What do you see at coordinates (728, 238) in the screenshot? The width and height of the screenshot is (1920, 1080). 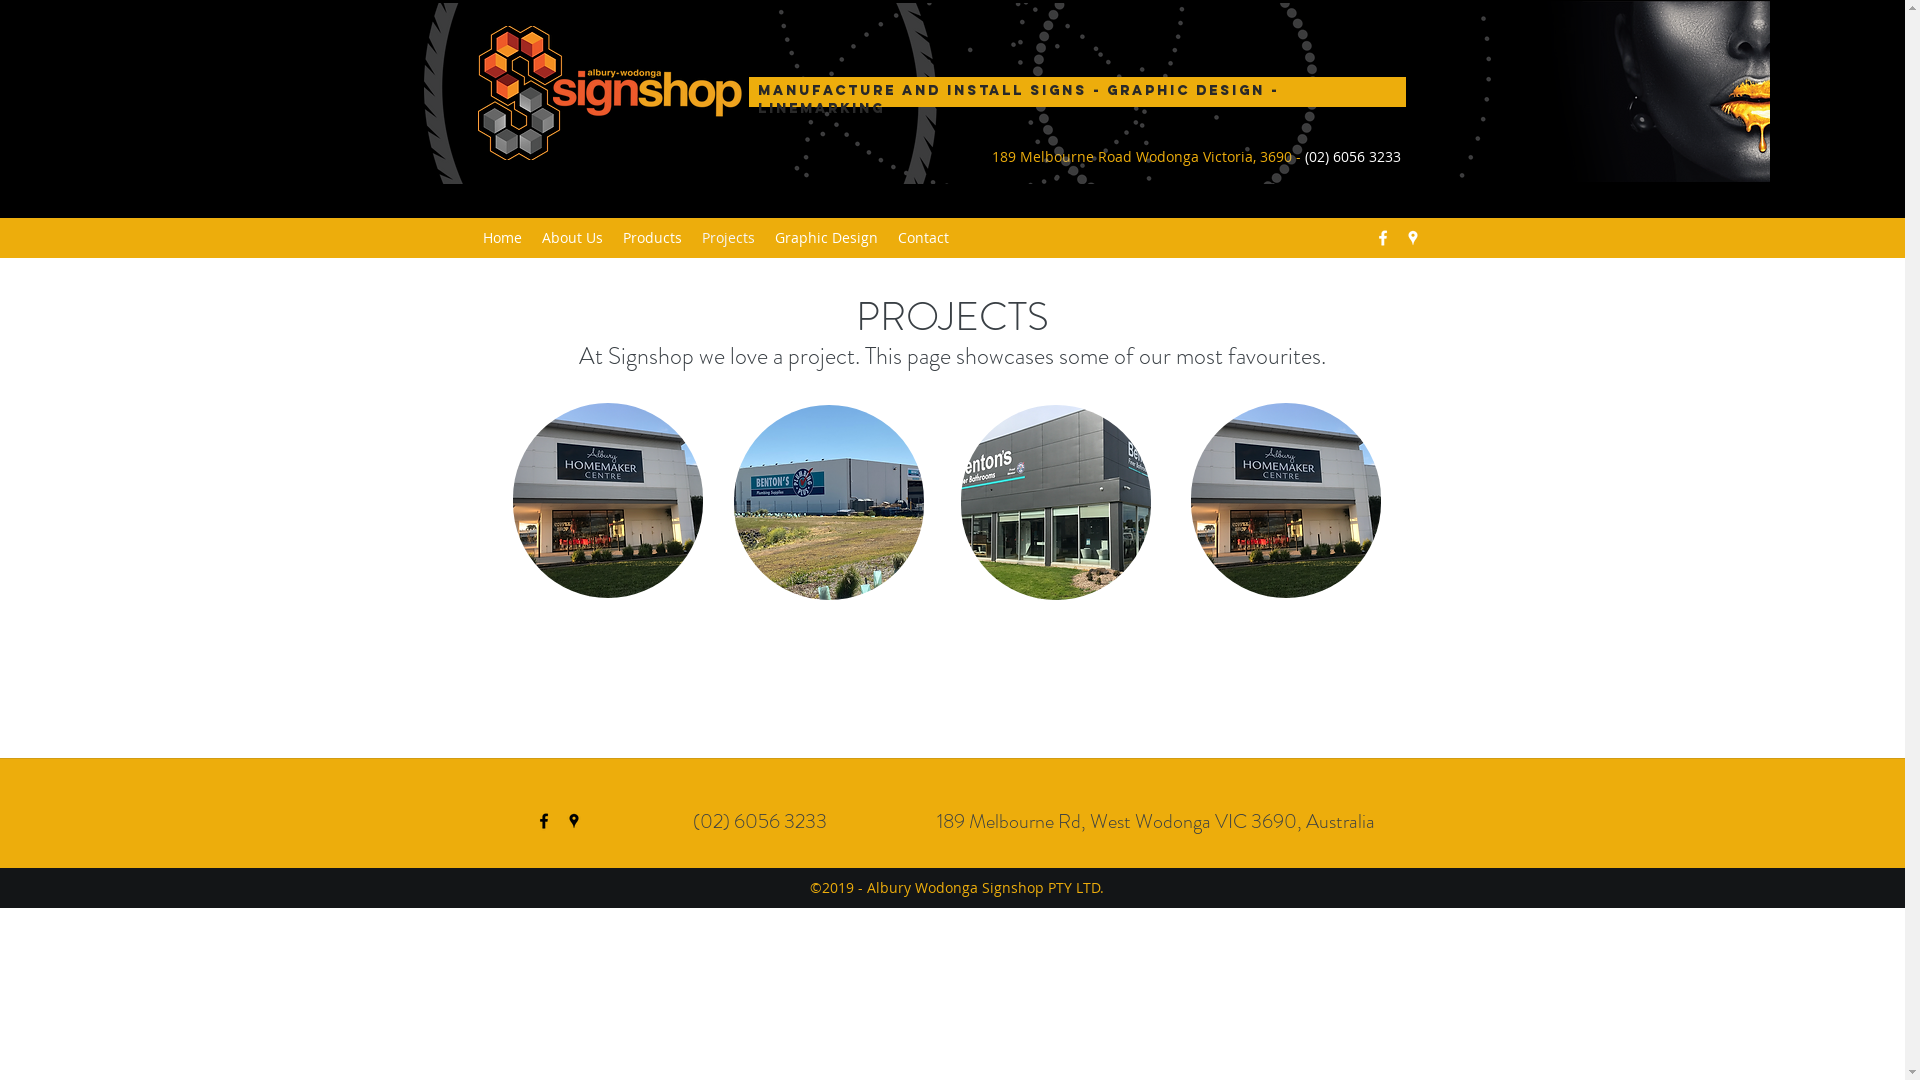 I see `Projects` at bounding box center [728, 238].